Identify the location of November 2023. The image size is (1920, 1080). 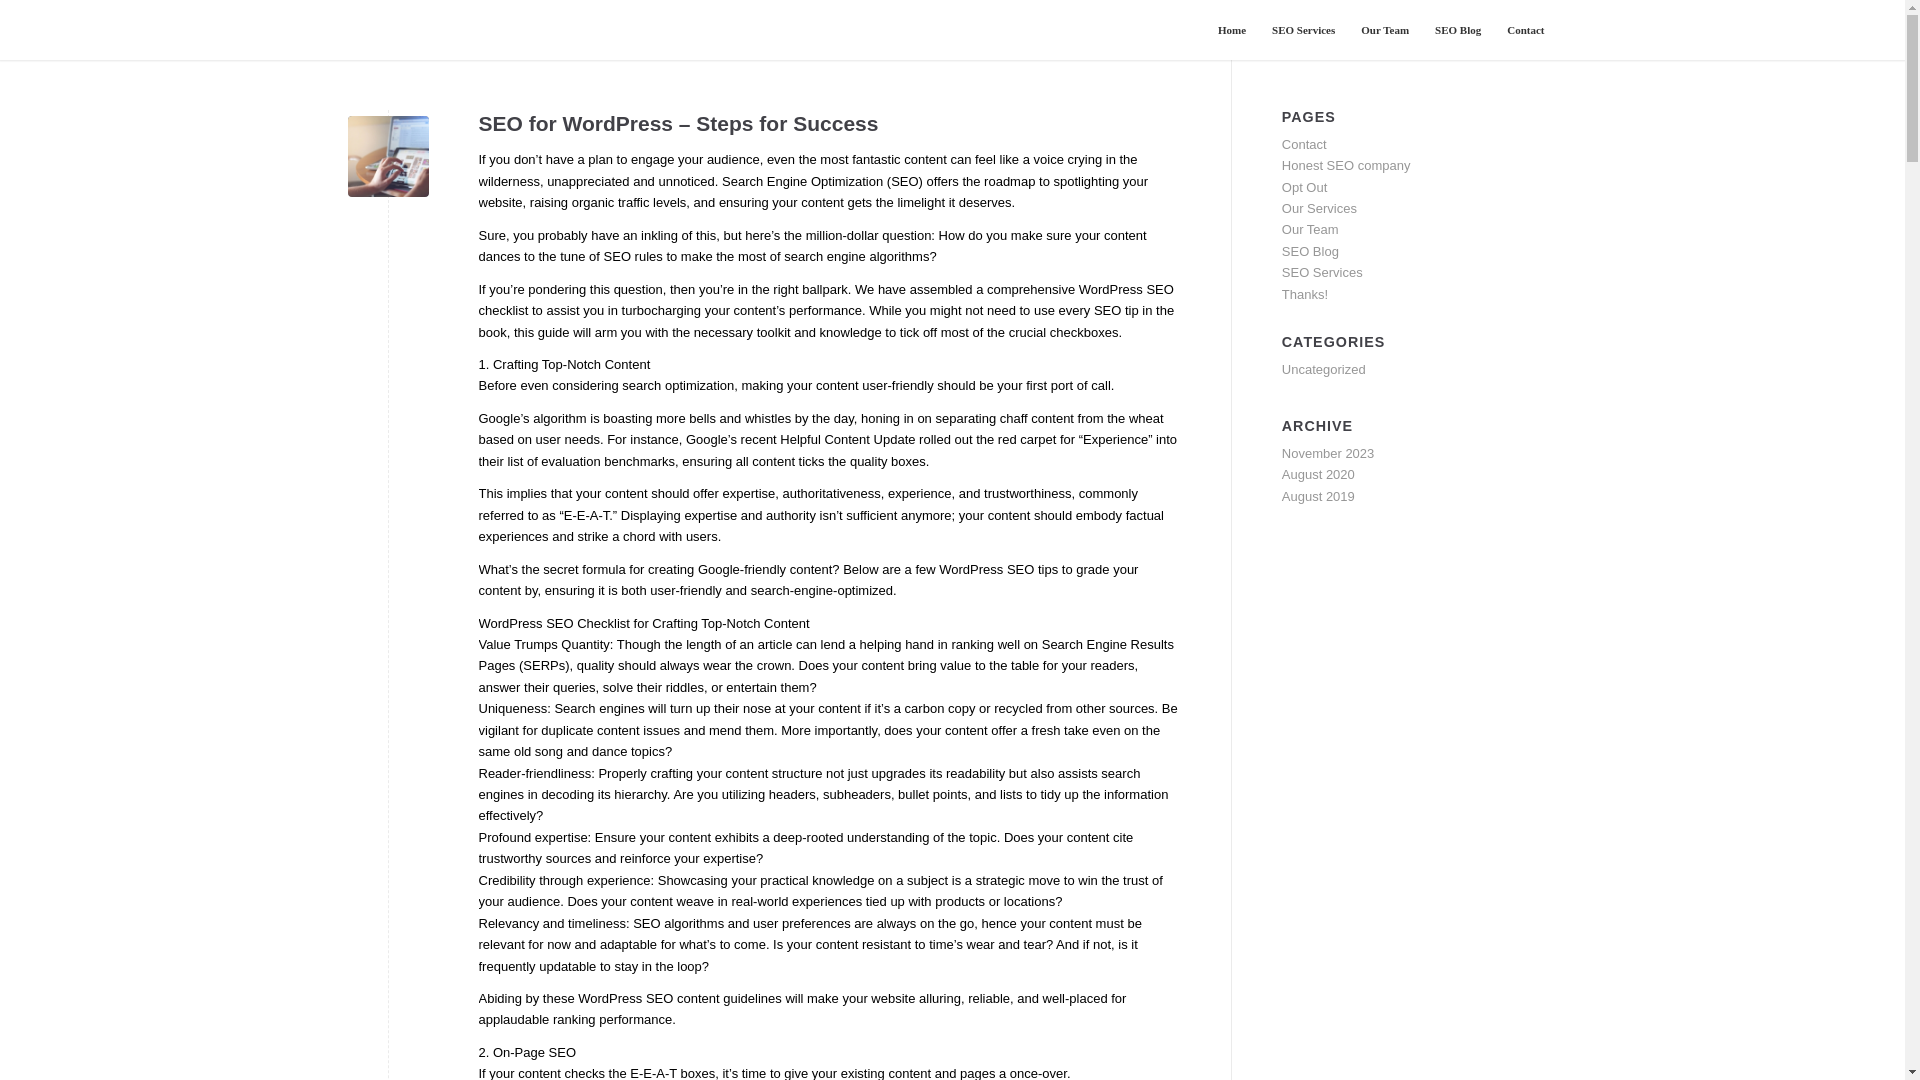
(1328, 454).